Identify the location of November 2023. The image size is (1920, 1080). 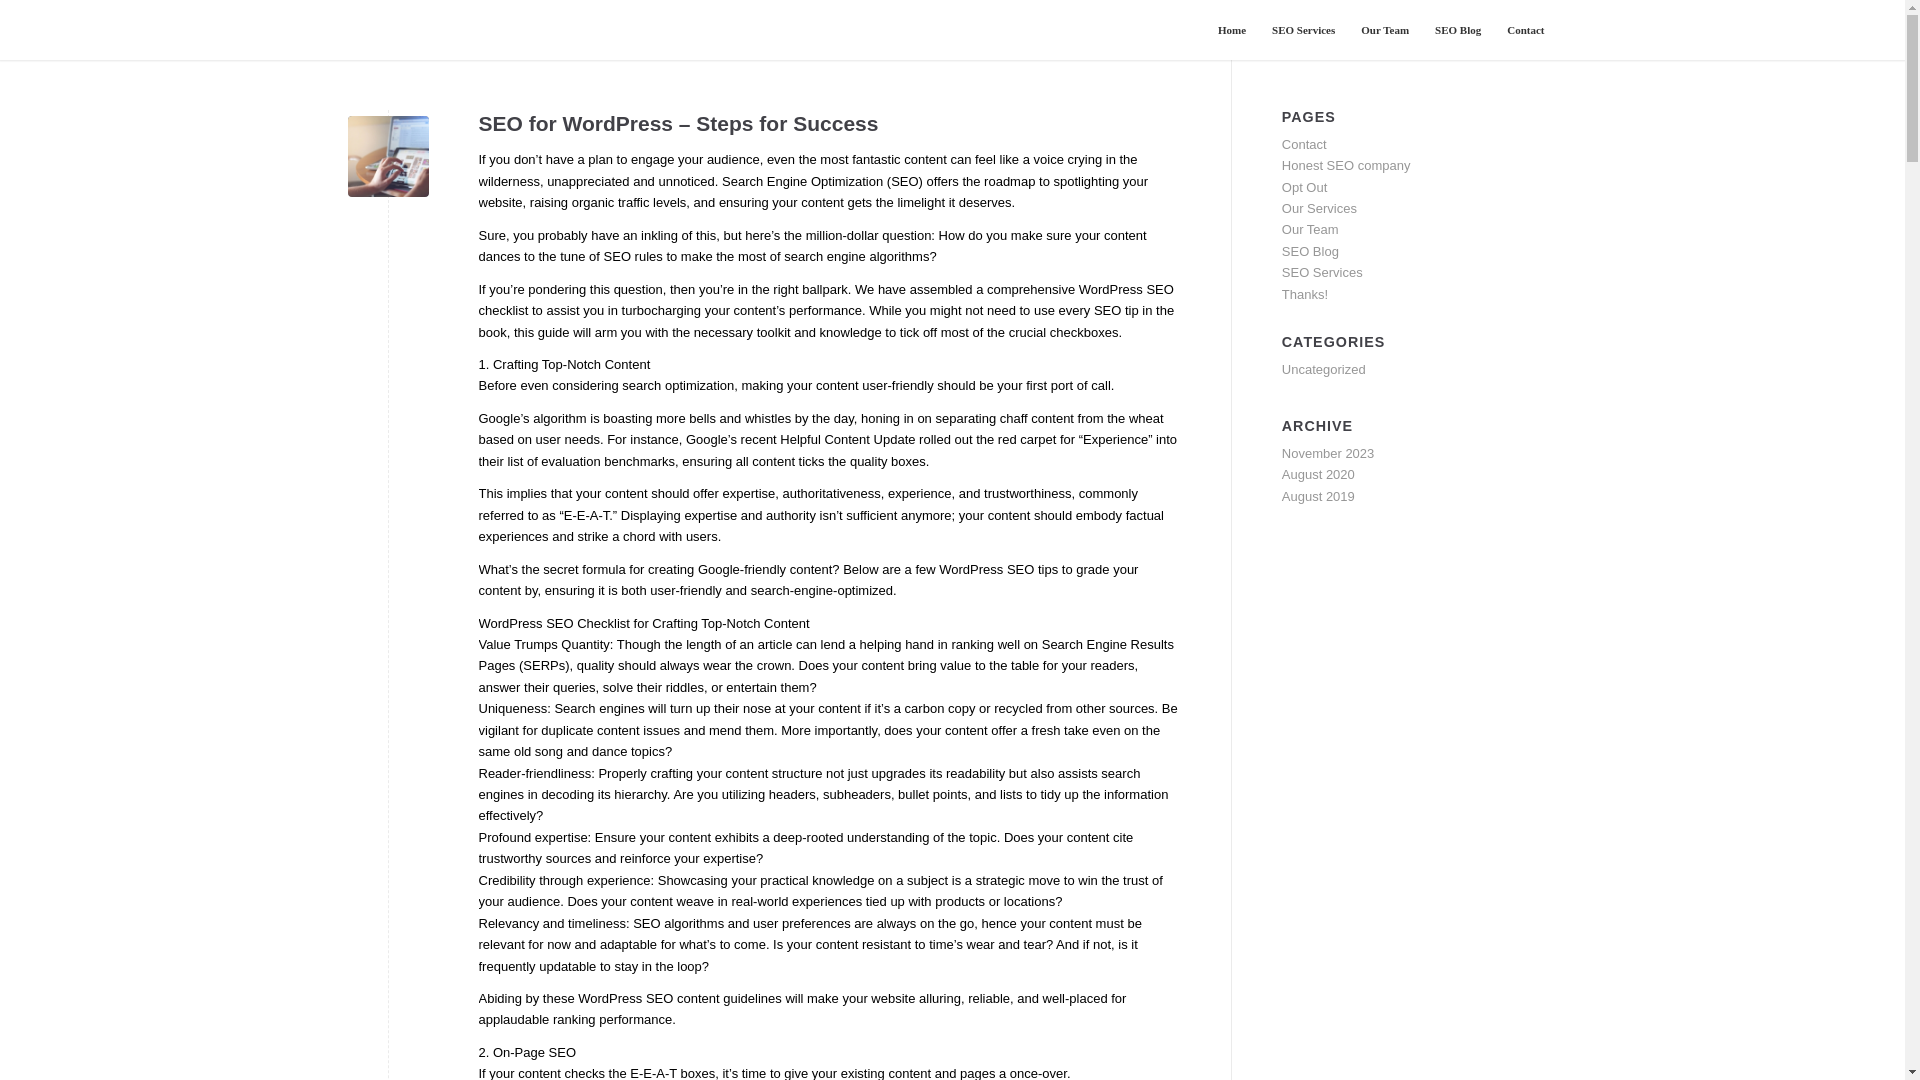
(1328, 454).